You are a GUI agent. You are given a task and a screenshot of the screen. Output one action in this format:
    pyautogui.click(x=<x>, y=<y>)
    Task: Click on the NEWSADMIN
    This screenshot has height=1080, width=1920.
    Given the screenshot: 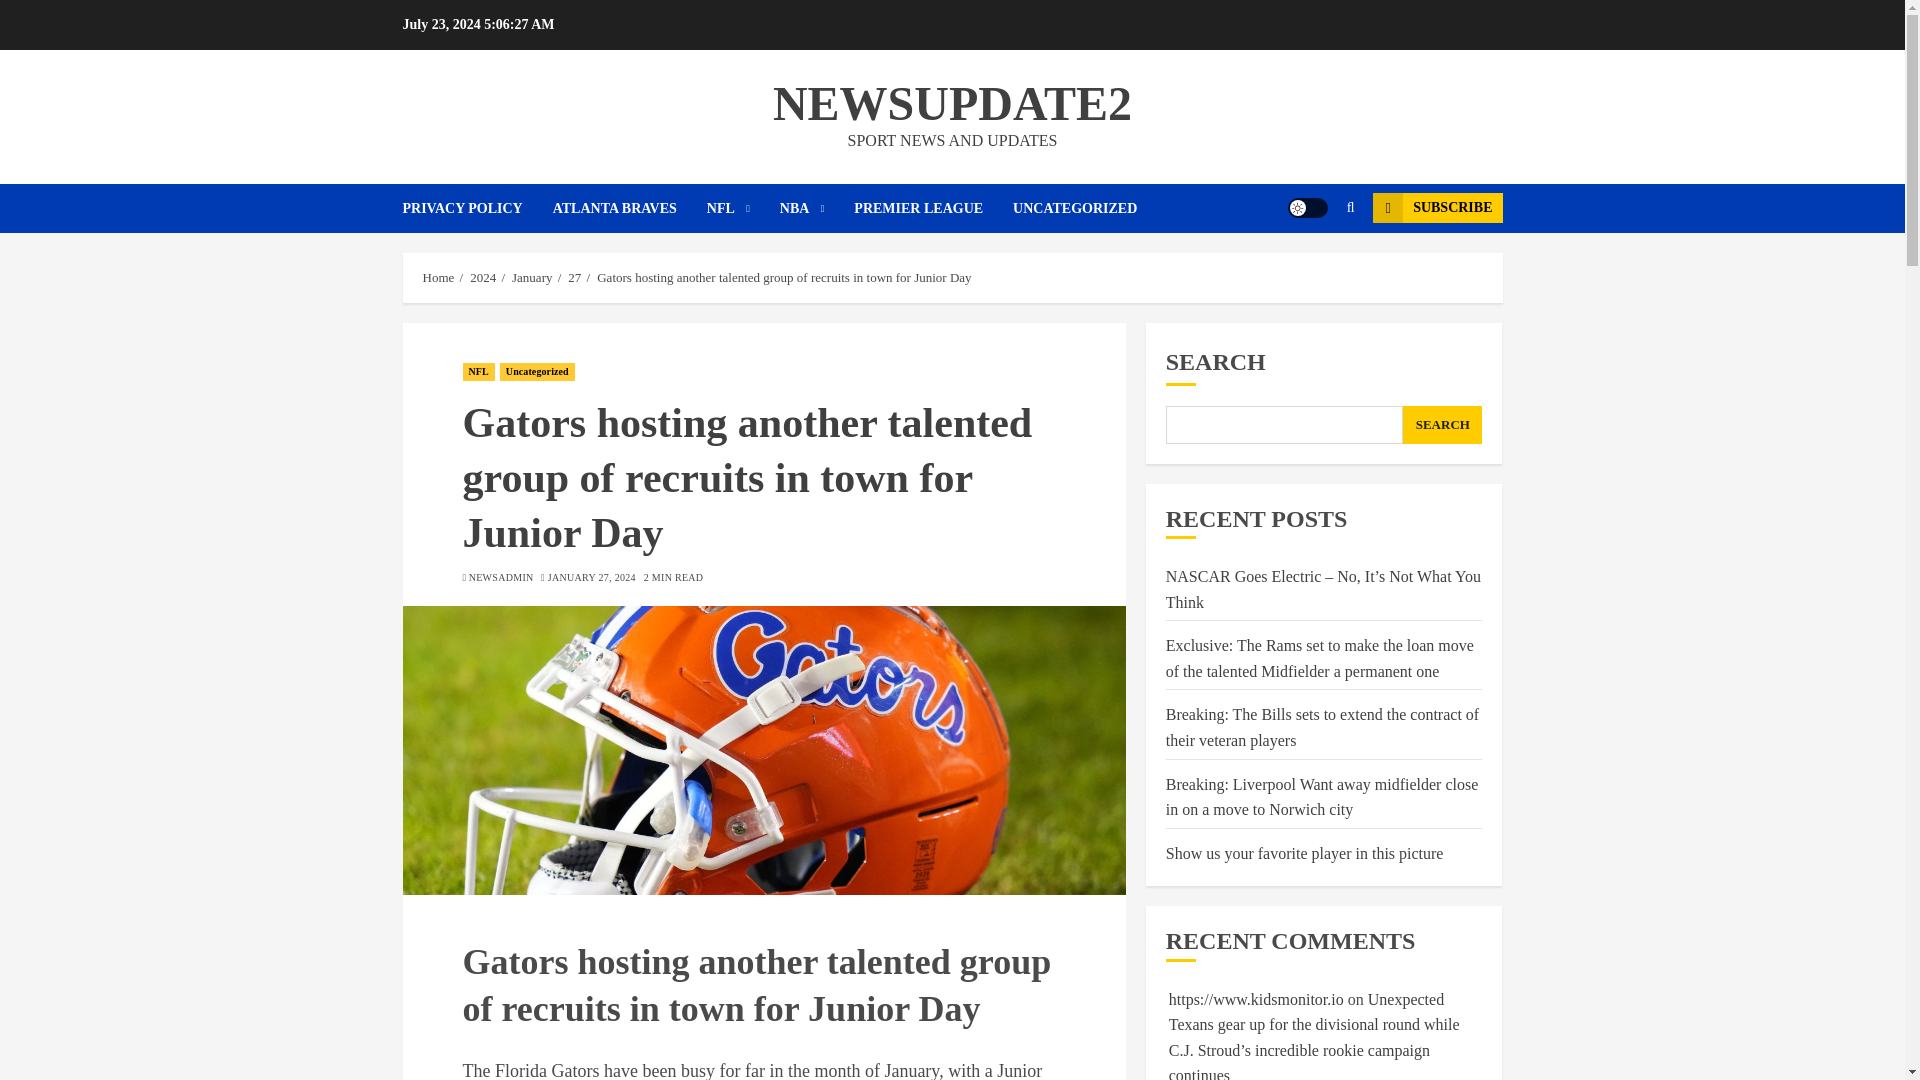 What is the action you would take?
    pyautogui.click(x=500, y=578)
    